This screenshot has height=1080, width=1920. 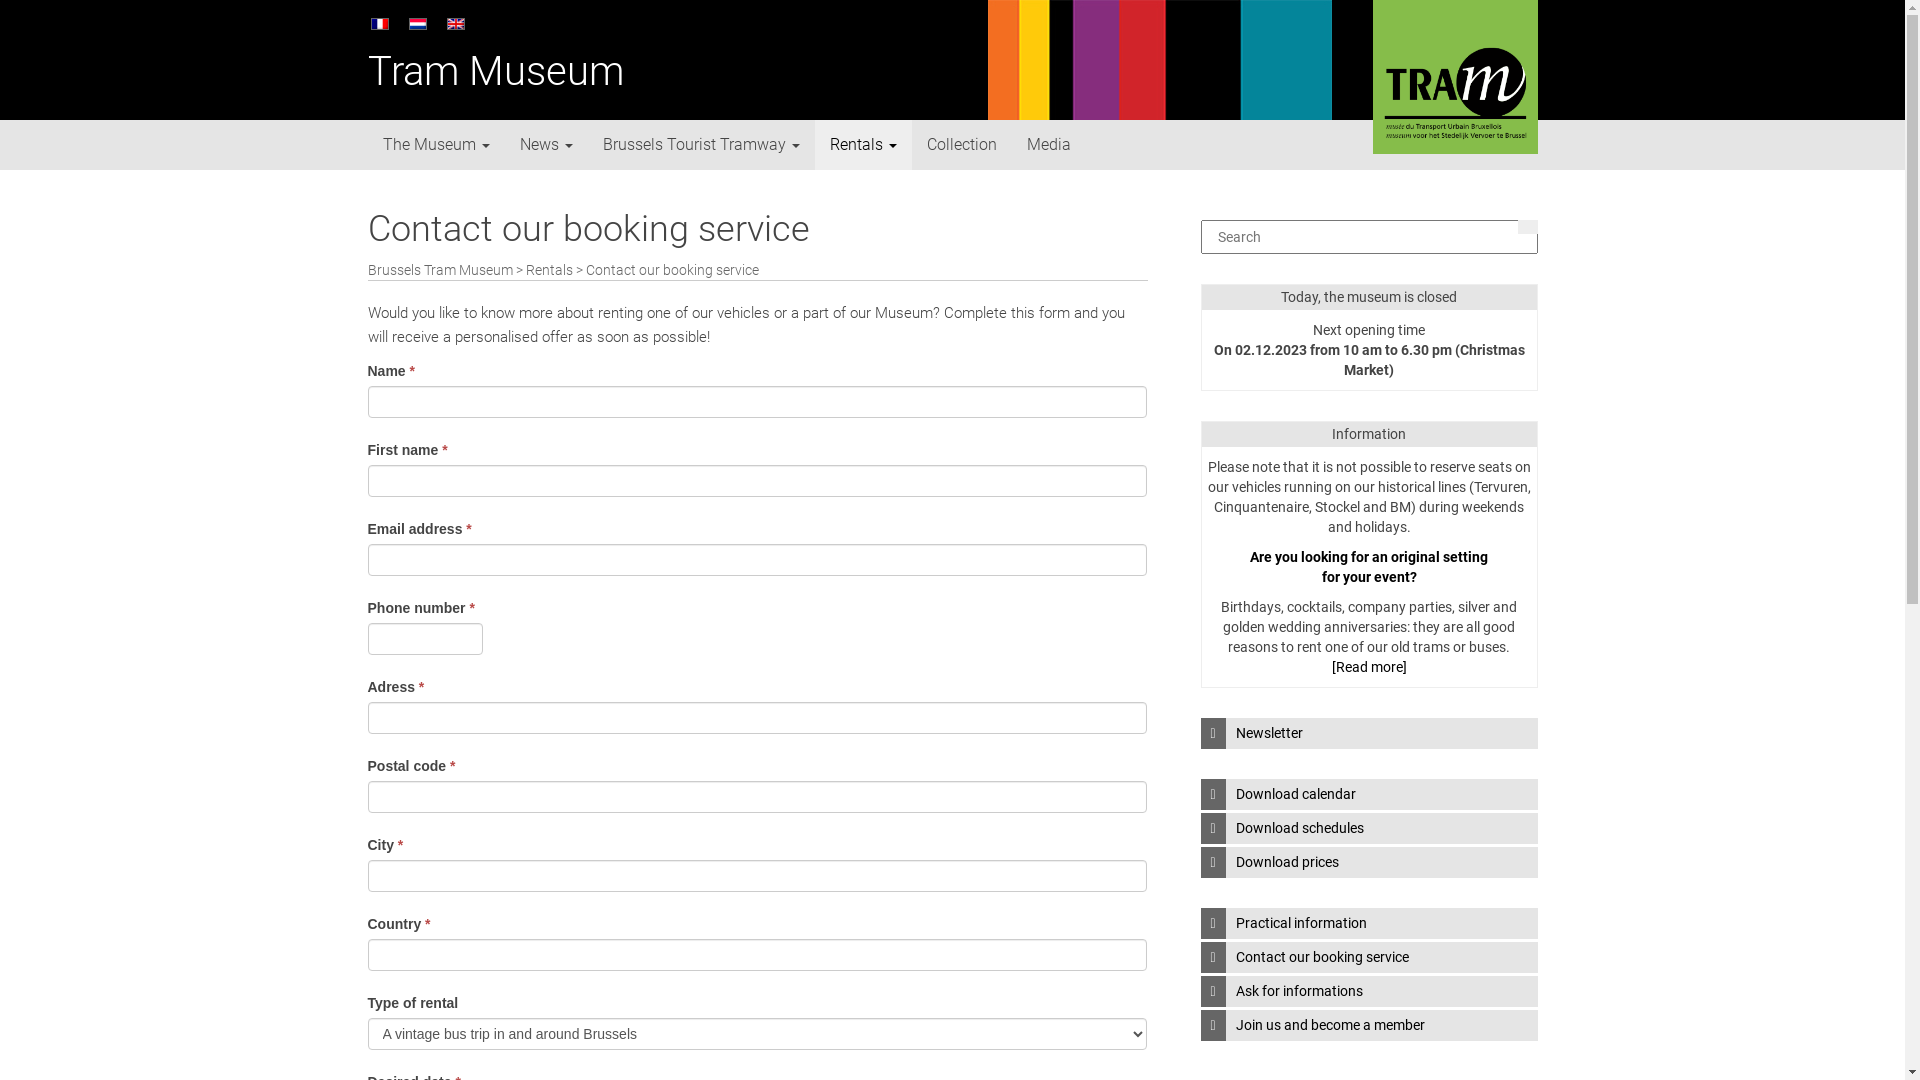 I want to click on Media, so click(x=1049, y=145).